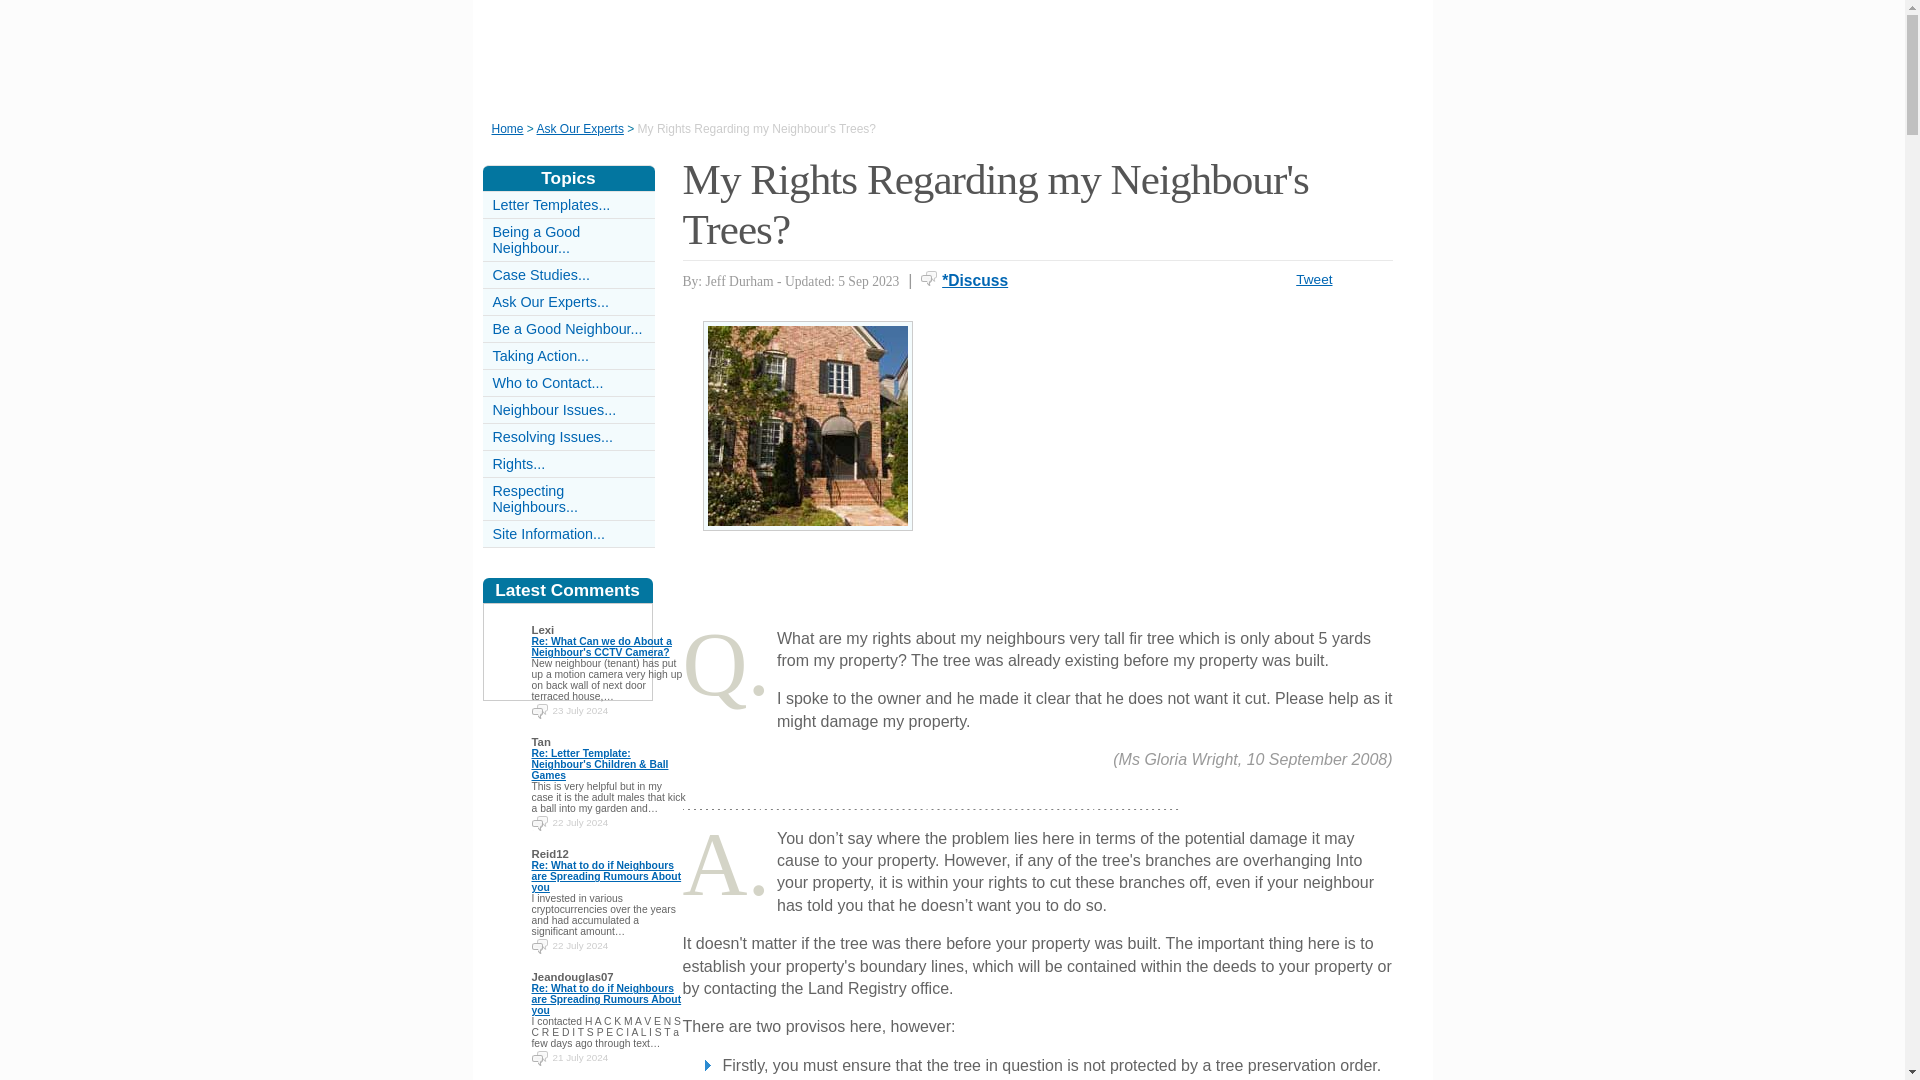 The height and width of the screenshot is (1080, 1920). Describe the element at coordinates (580, 129) in the screenshot. I see `Ask Our Experts` at that location.